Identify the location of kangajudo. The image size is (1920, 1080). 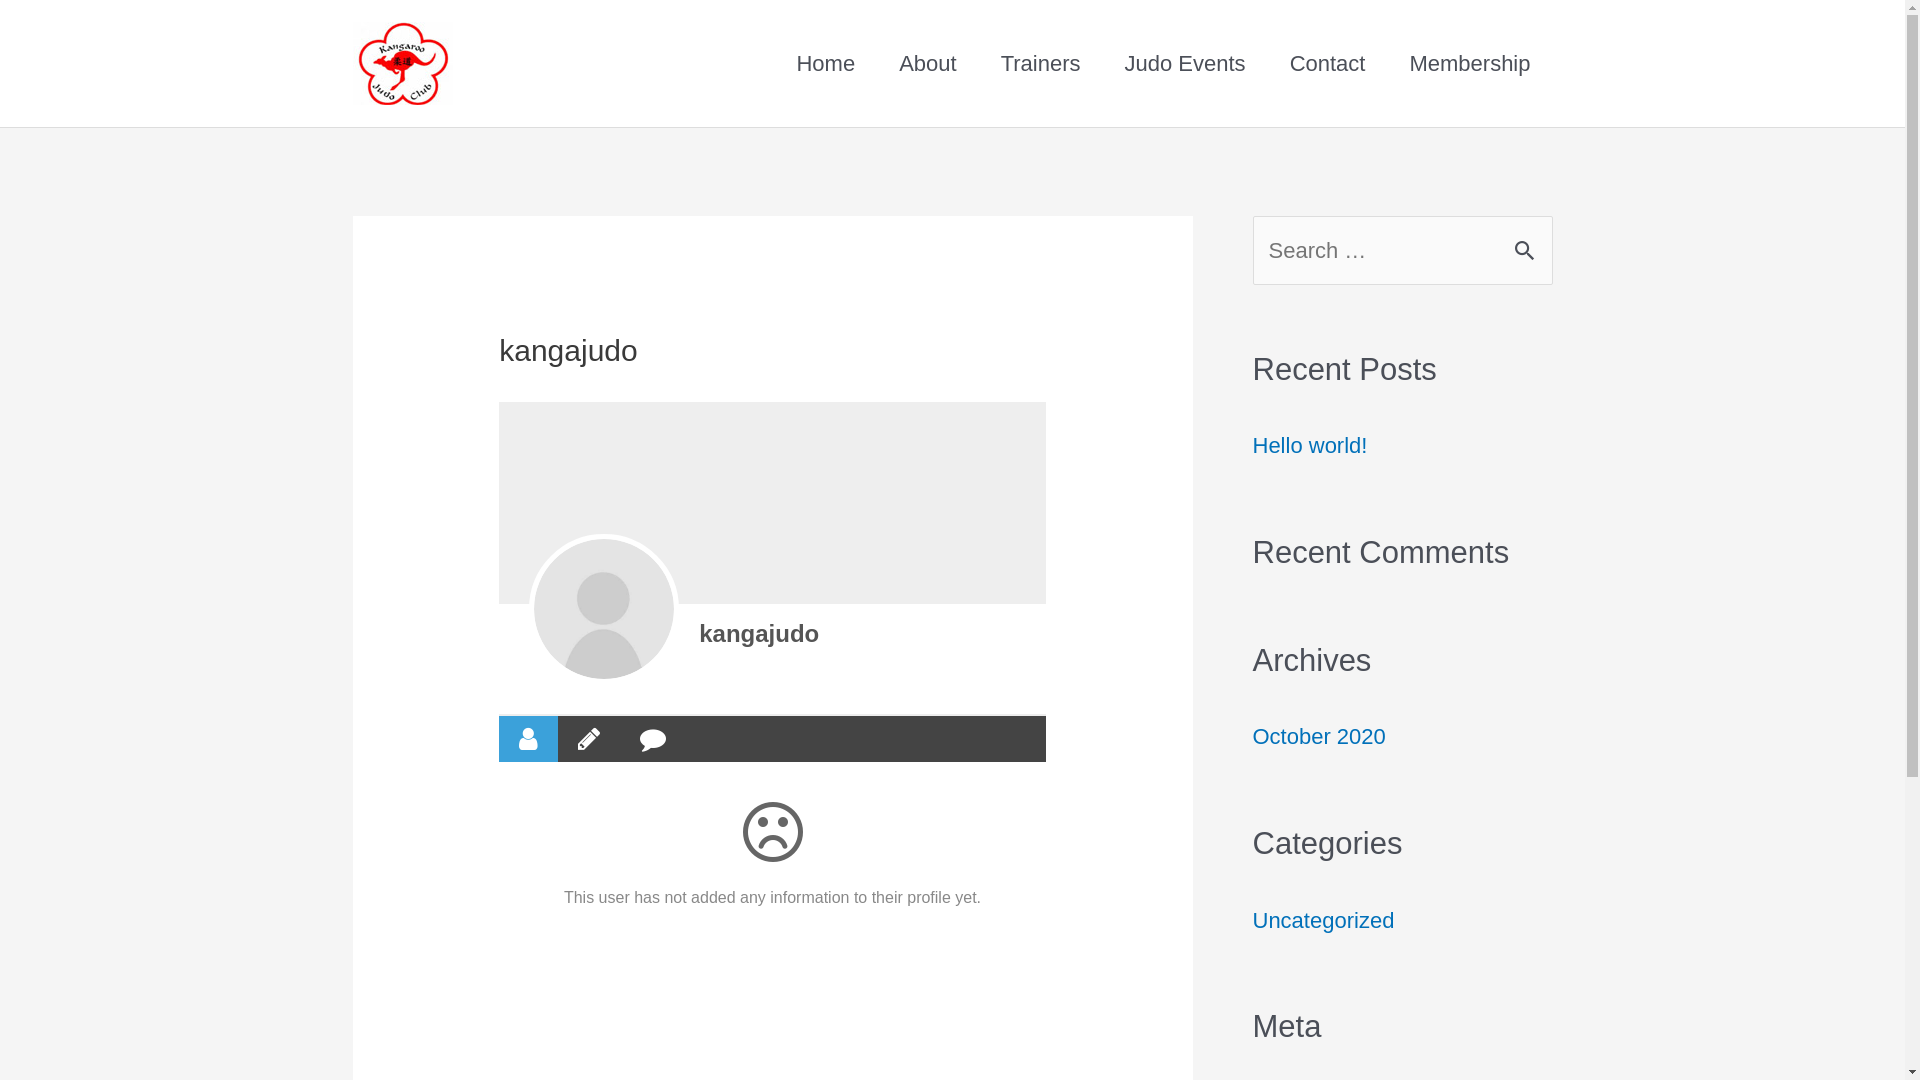
(759, 634).